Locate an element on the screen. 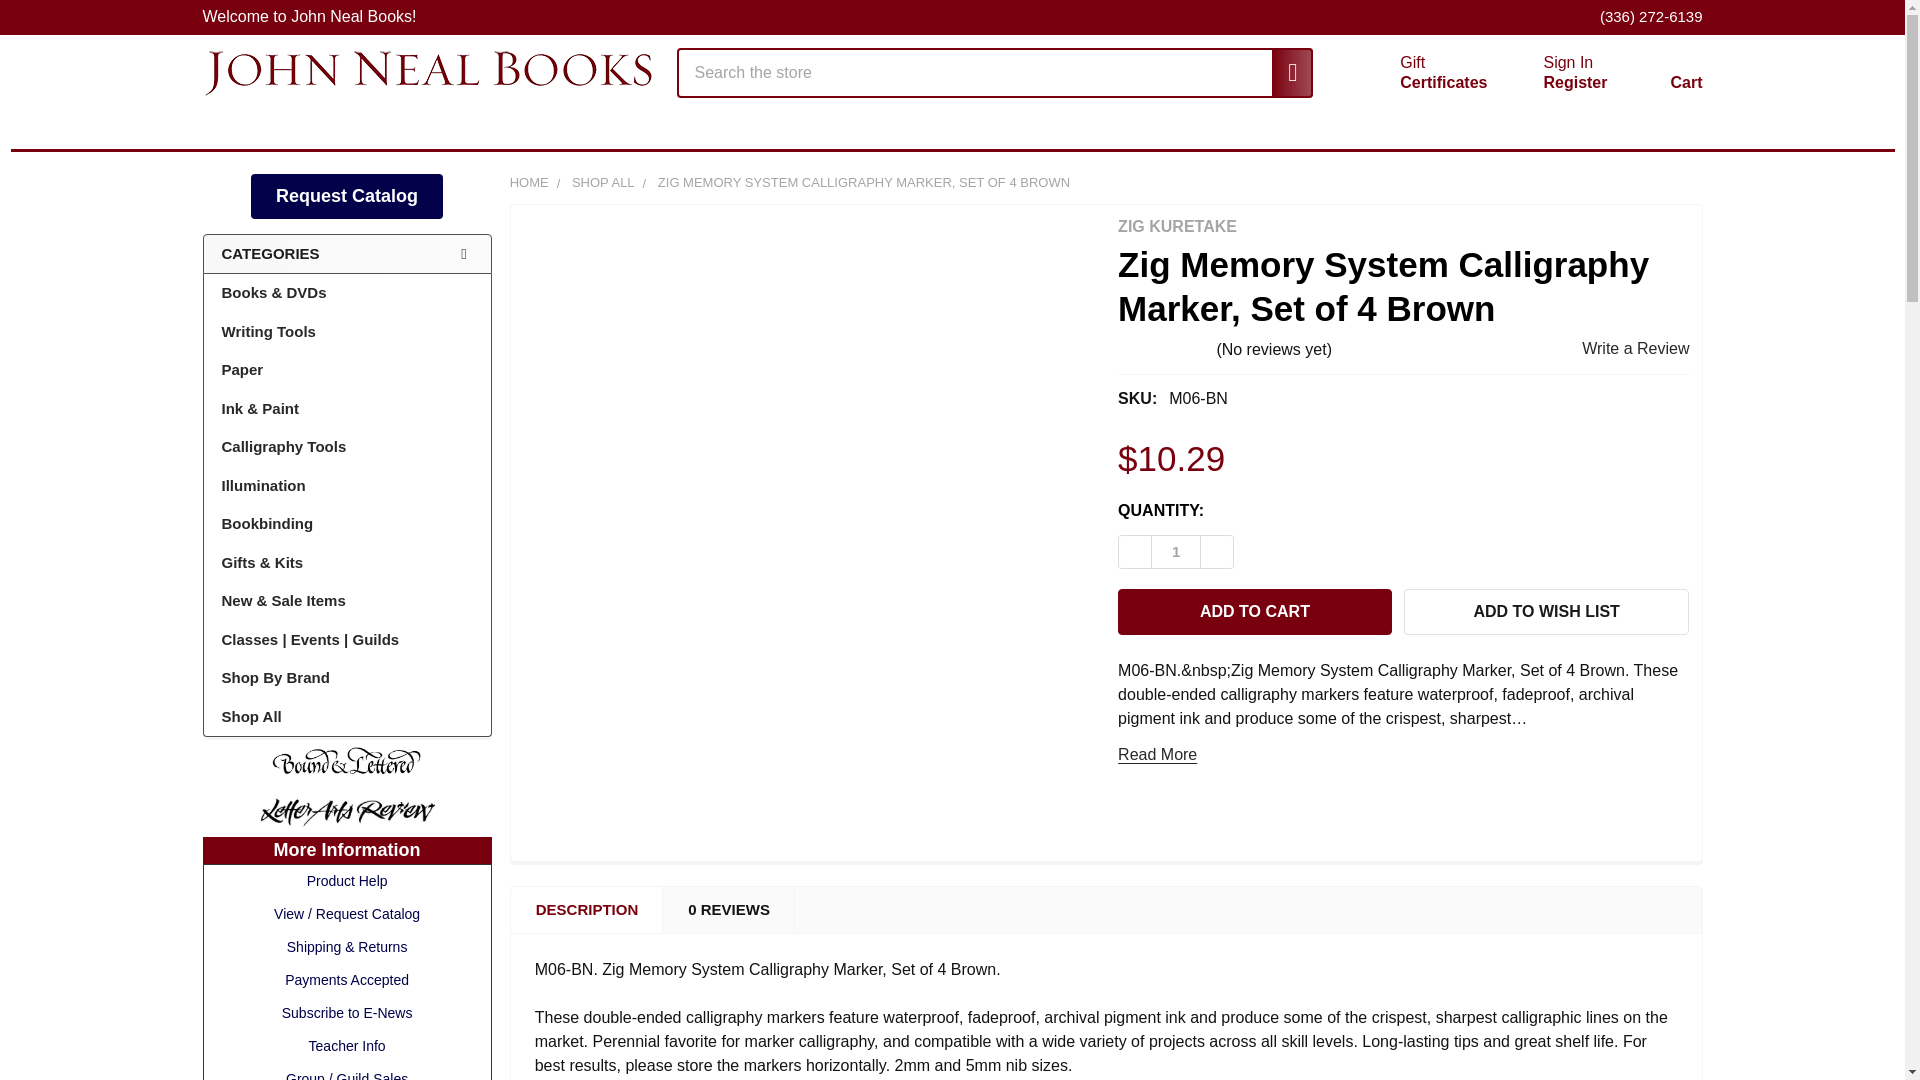  Search is located at coordinates (1420, 72).